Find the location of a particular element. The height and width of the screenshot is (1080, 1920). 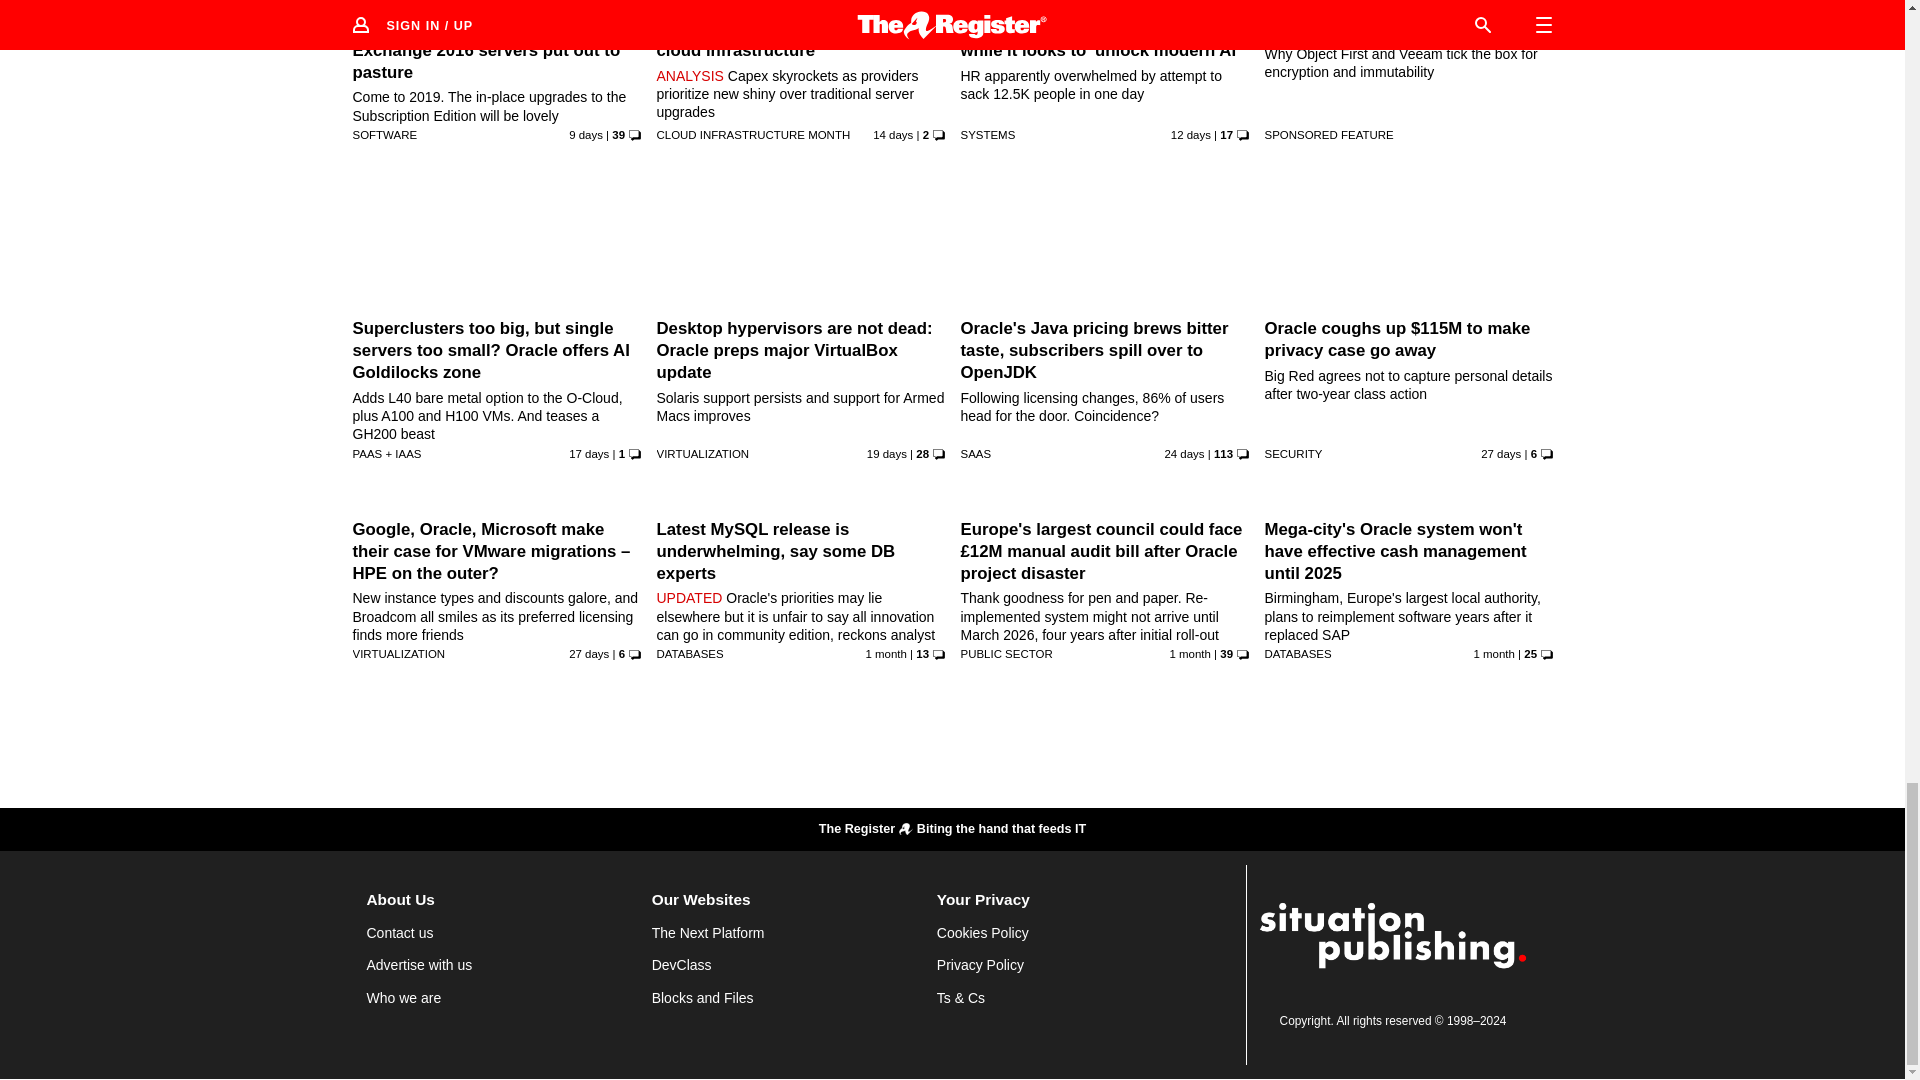

6 Aug 2024 8:33 is located at coordinates (1191, 134).